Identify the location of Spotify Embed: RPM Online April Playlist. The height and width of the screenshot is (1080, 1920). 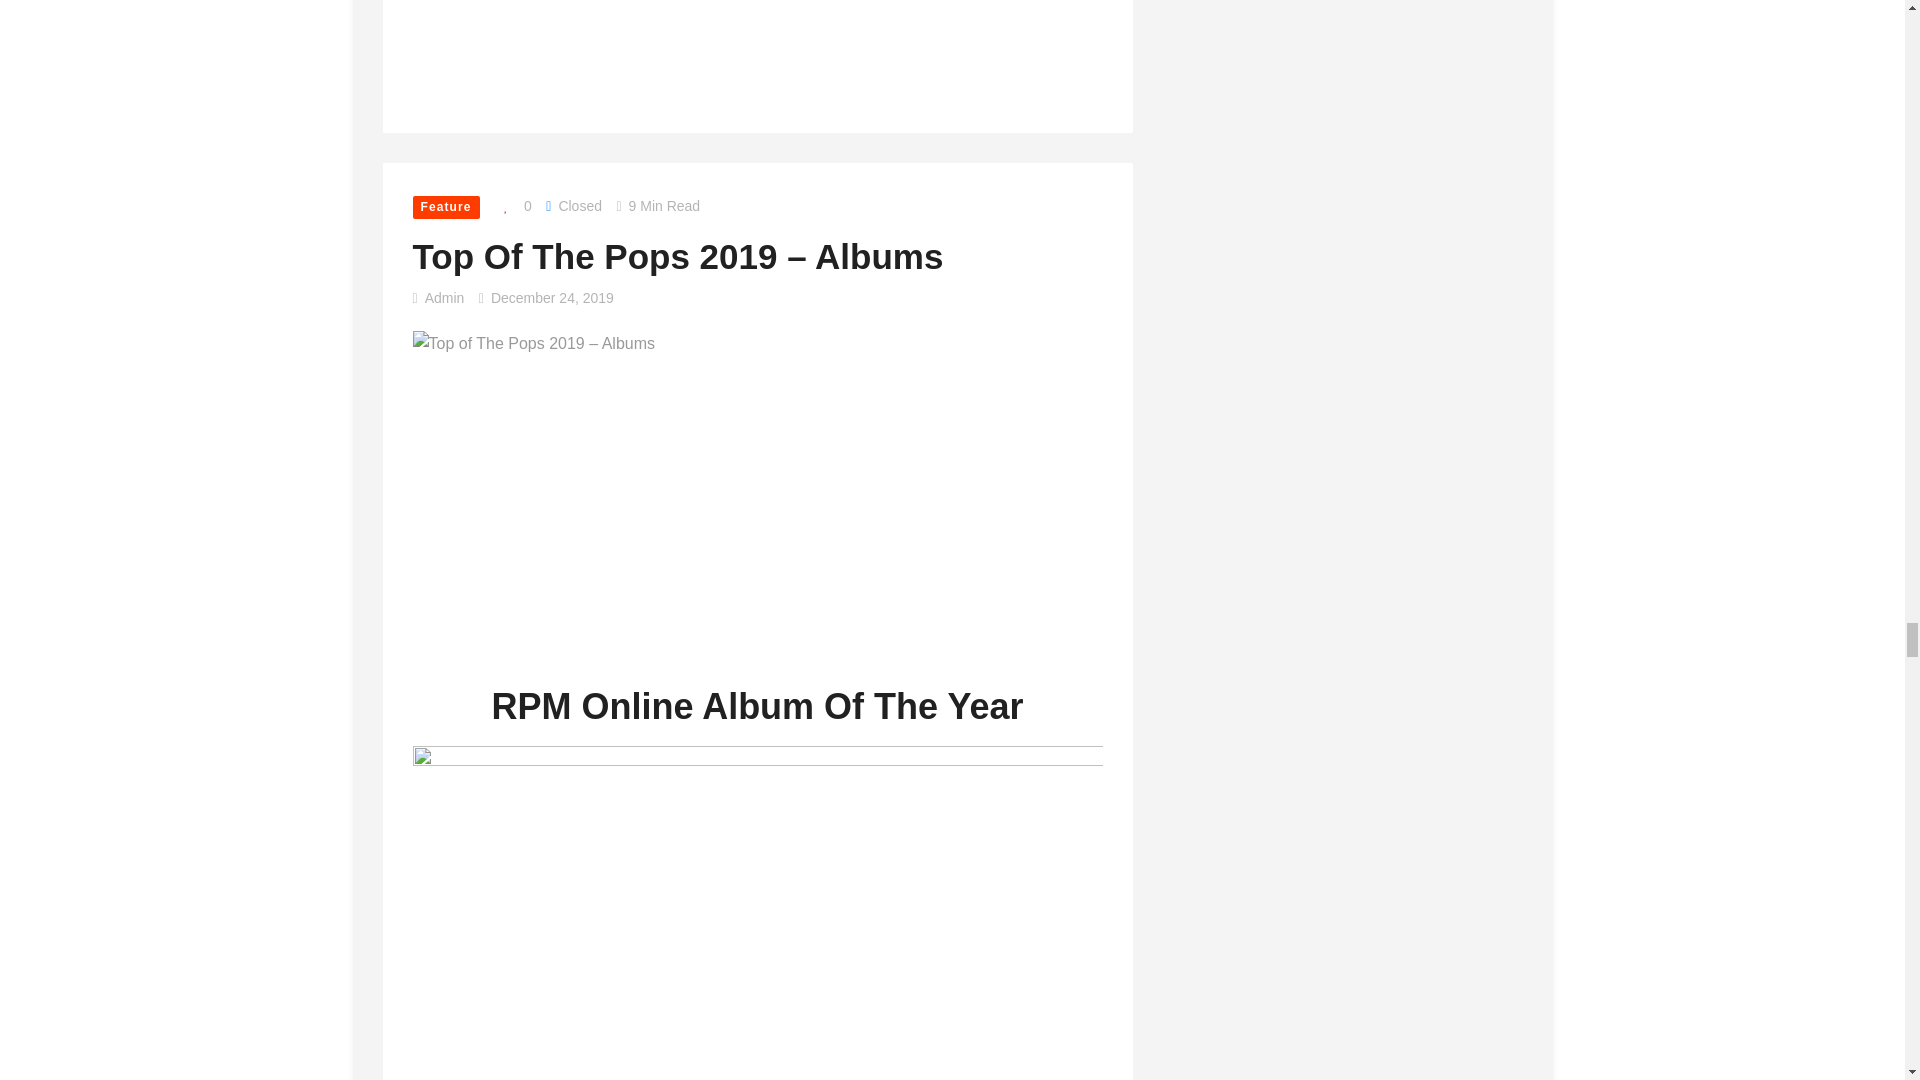
(562, 20).